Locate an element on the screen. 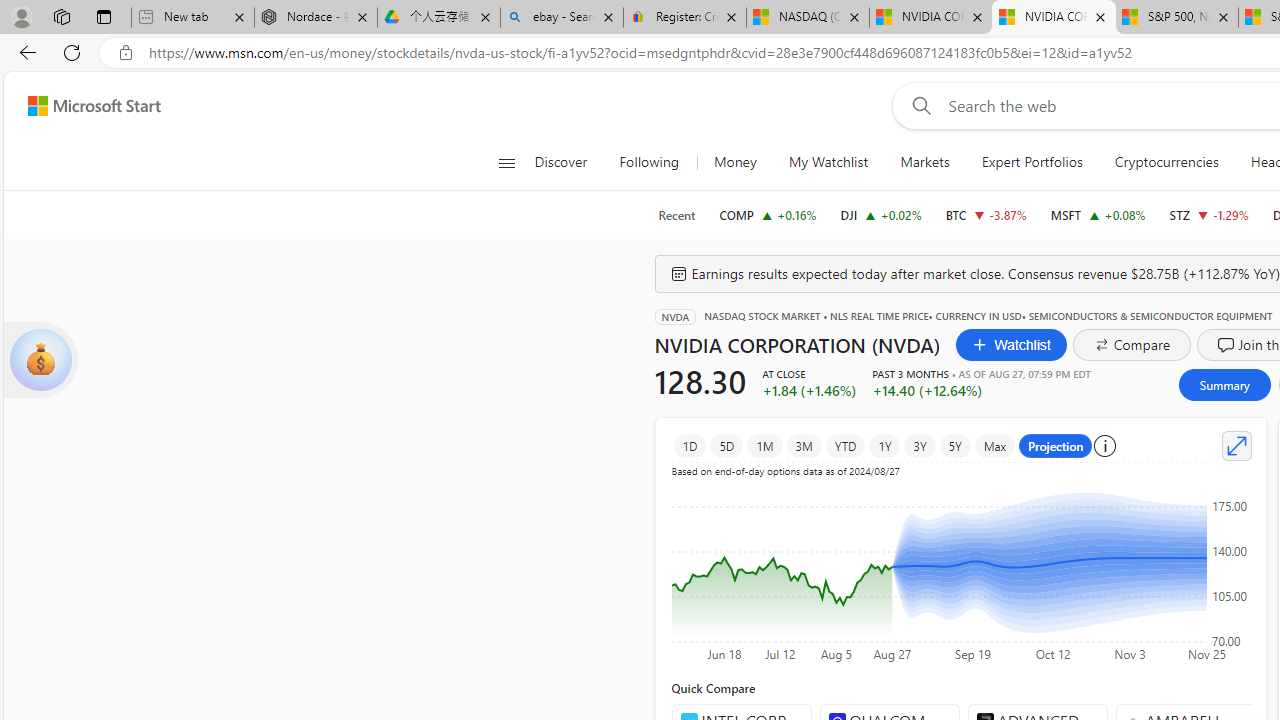 The image size is (1280, 720). DJI DOW increase 41,250.50 +9.98 +0.02% is located at coordinates (881, 214).